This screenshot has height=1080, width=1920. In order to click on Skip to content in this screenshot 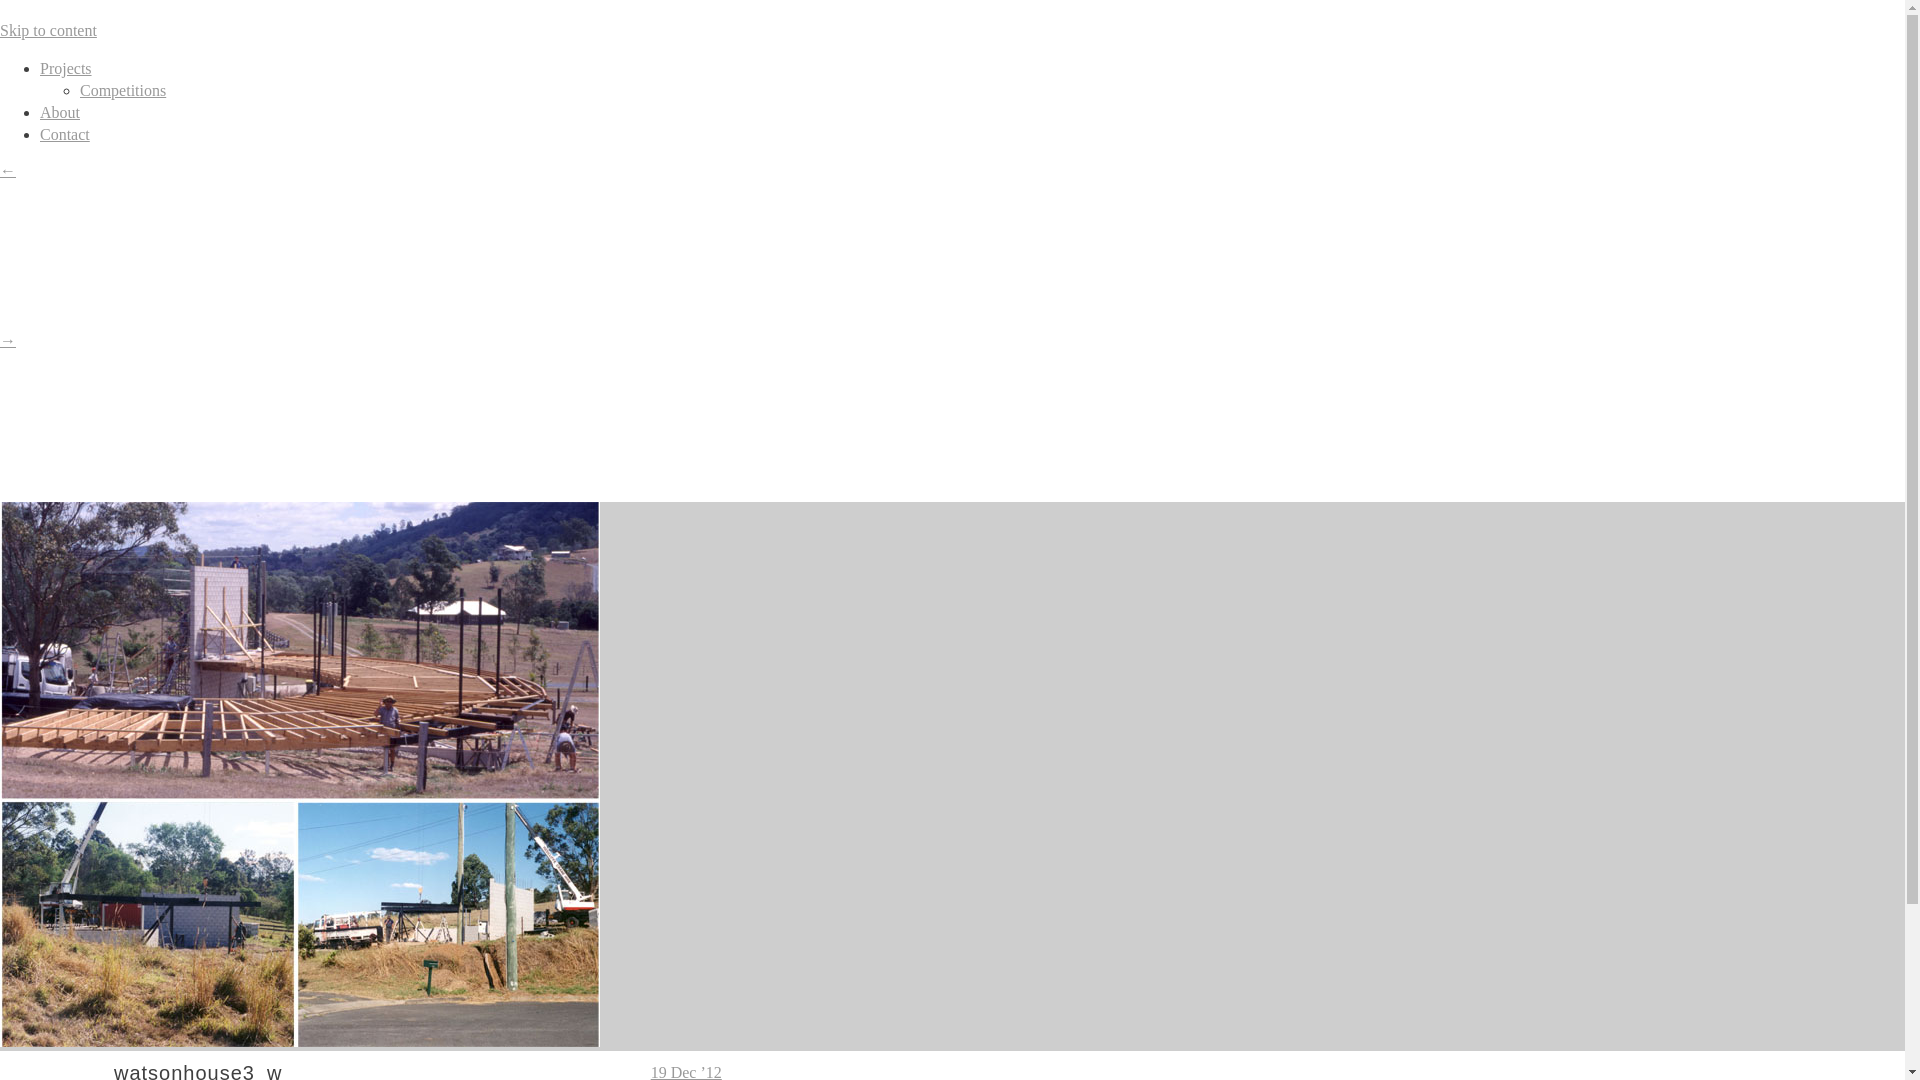, I will do `click(48, 30)`.